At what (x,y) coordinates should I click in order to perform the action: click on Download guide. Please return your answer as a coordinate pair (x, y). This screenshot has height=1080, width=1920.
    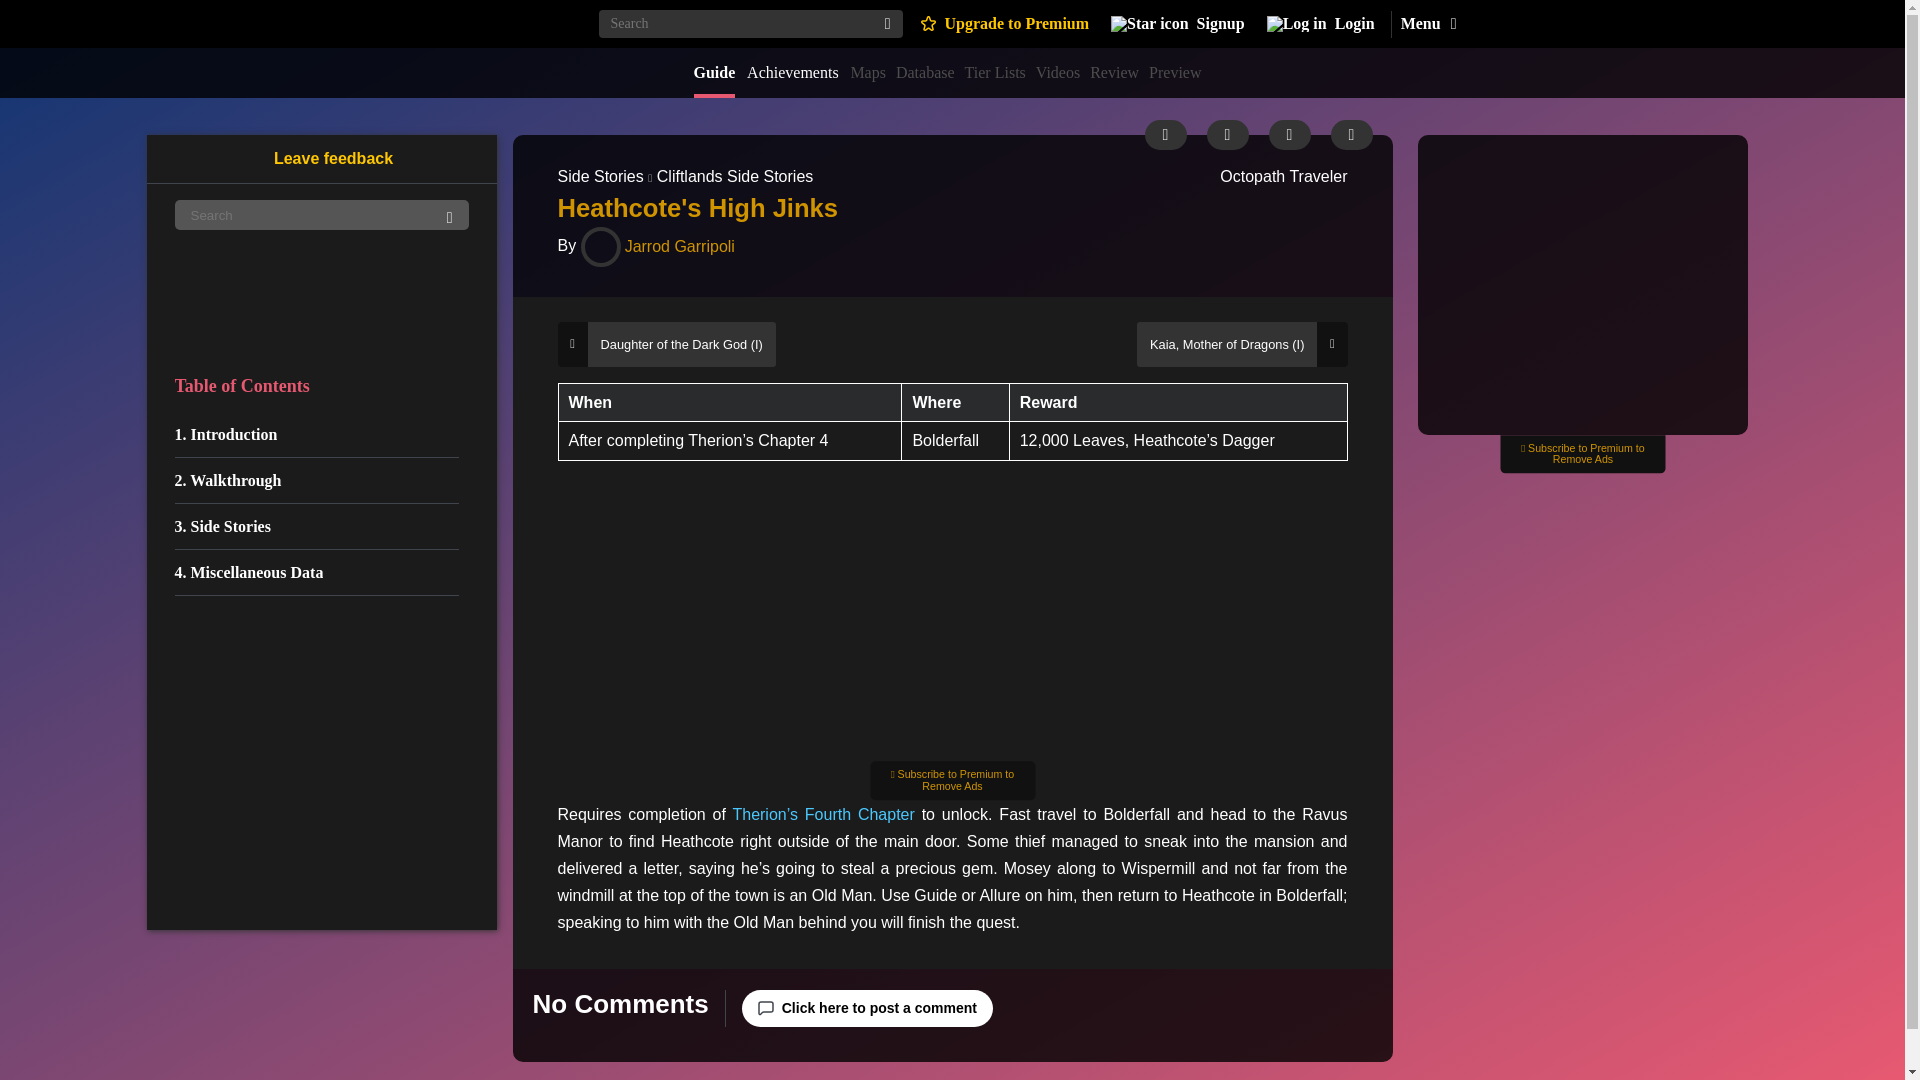
    Looking at the image, I should click on (1226, 134).